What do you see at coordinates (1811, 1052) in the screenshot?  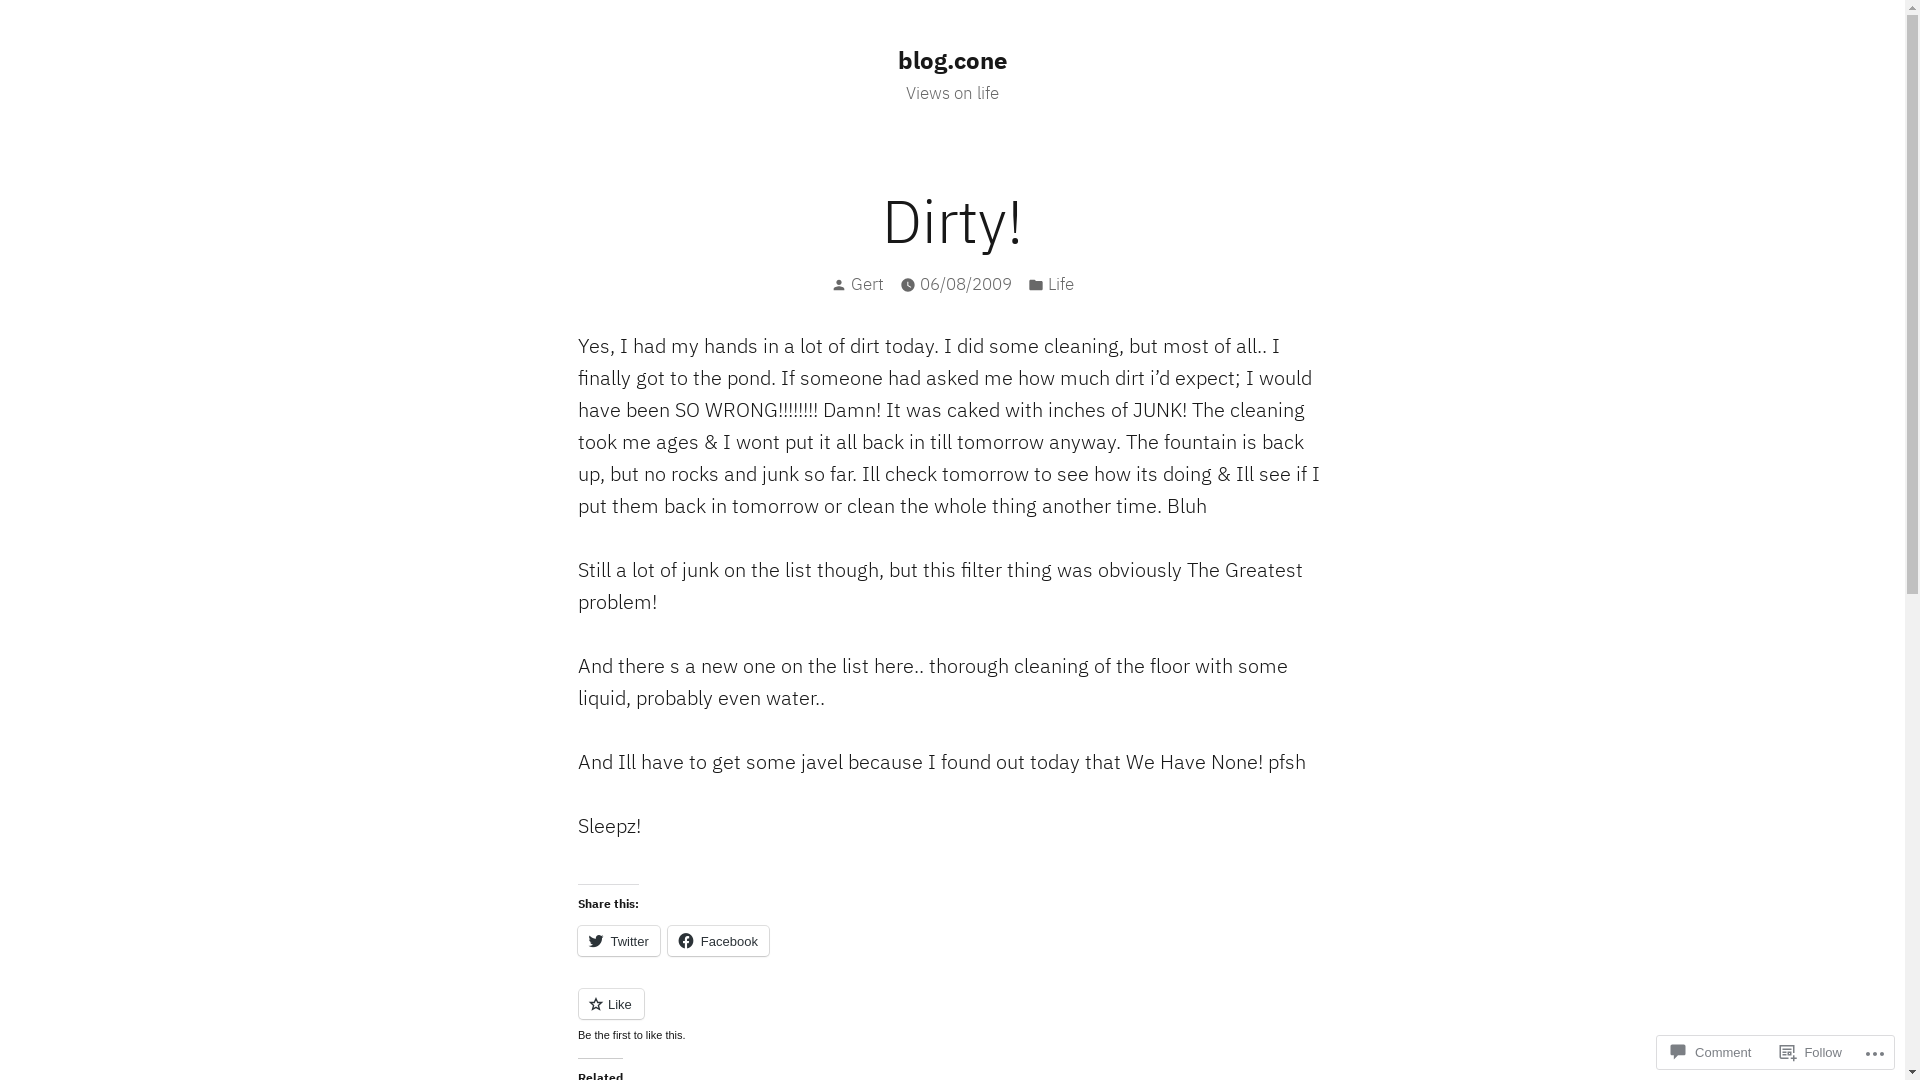 I see `Follow` at bounding box center [1811, 1052].